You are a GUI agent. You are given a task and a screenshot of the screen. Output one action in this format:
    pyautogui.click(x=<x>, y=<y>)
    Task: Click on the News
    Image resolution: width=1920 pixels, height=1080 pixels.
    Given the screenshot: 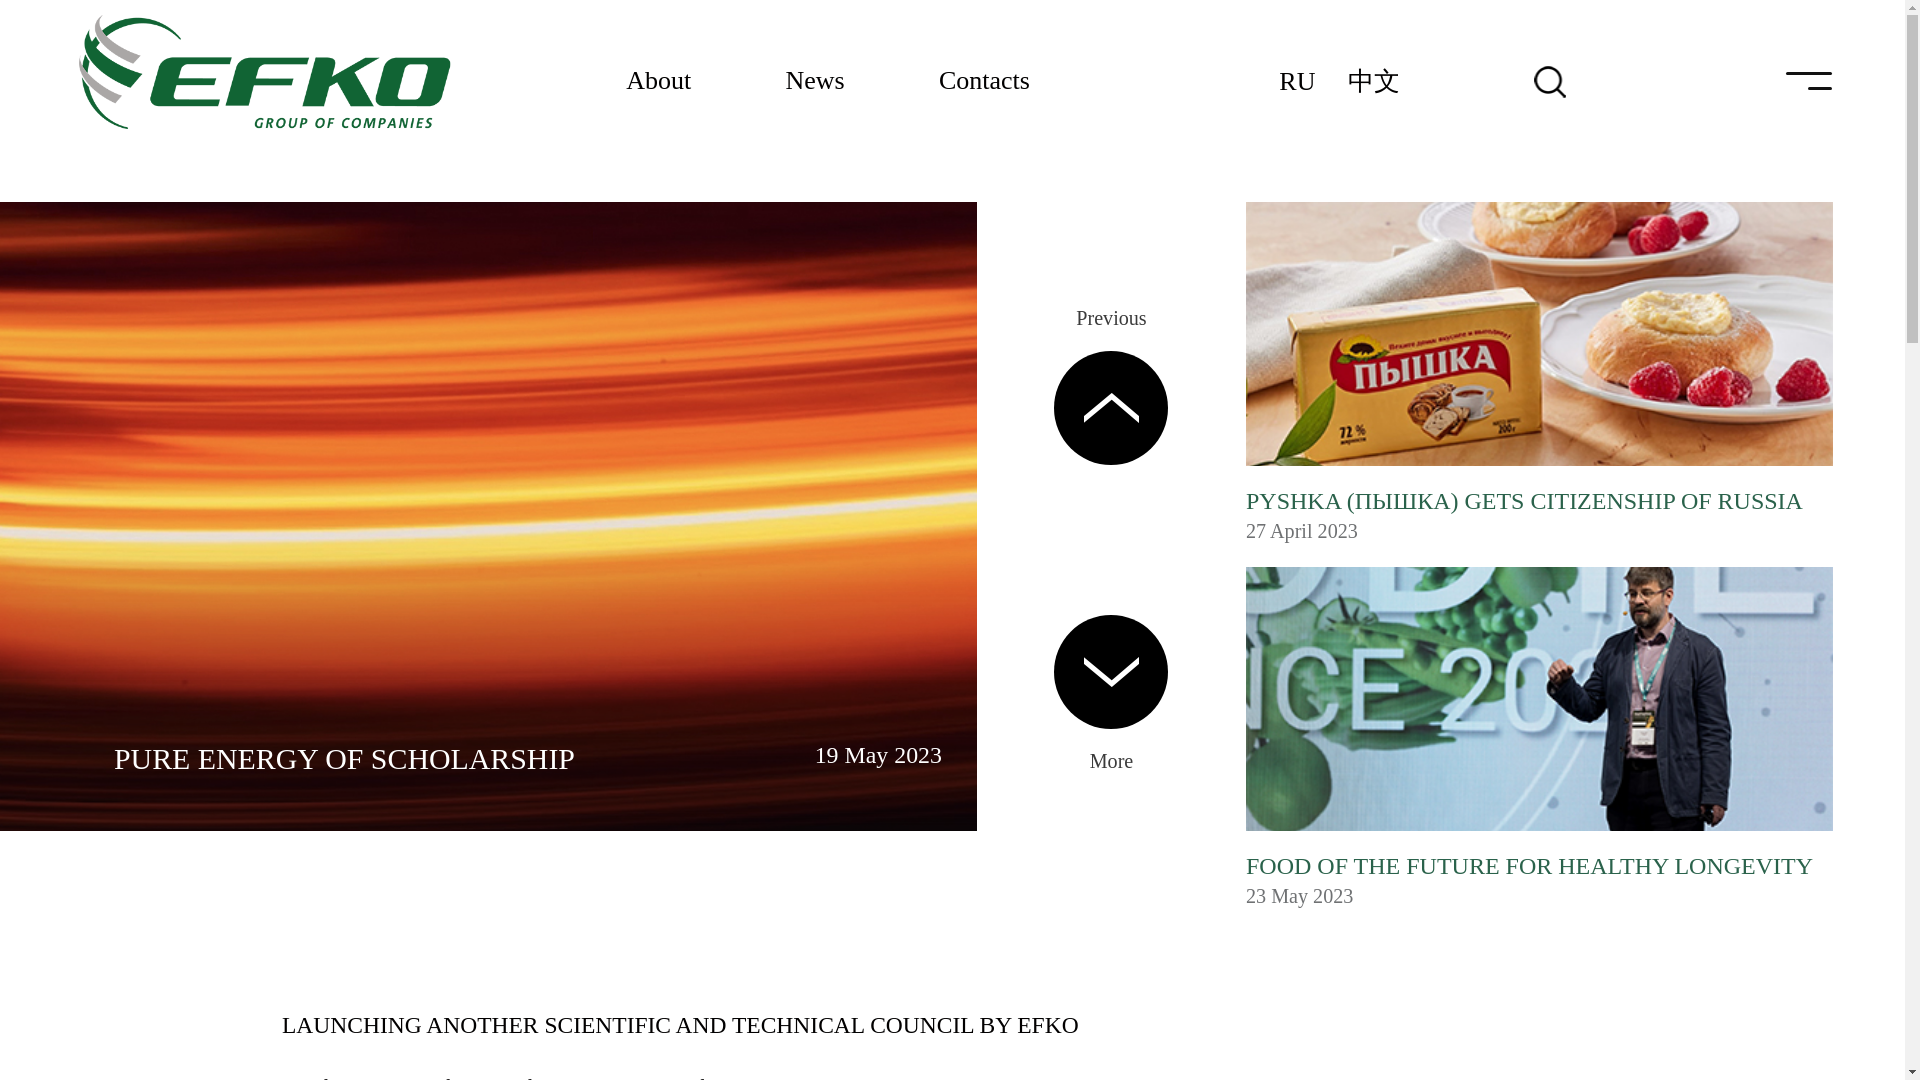 What is the action you would take?
    pyautogui.click(x=816, y=82)
    